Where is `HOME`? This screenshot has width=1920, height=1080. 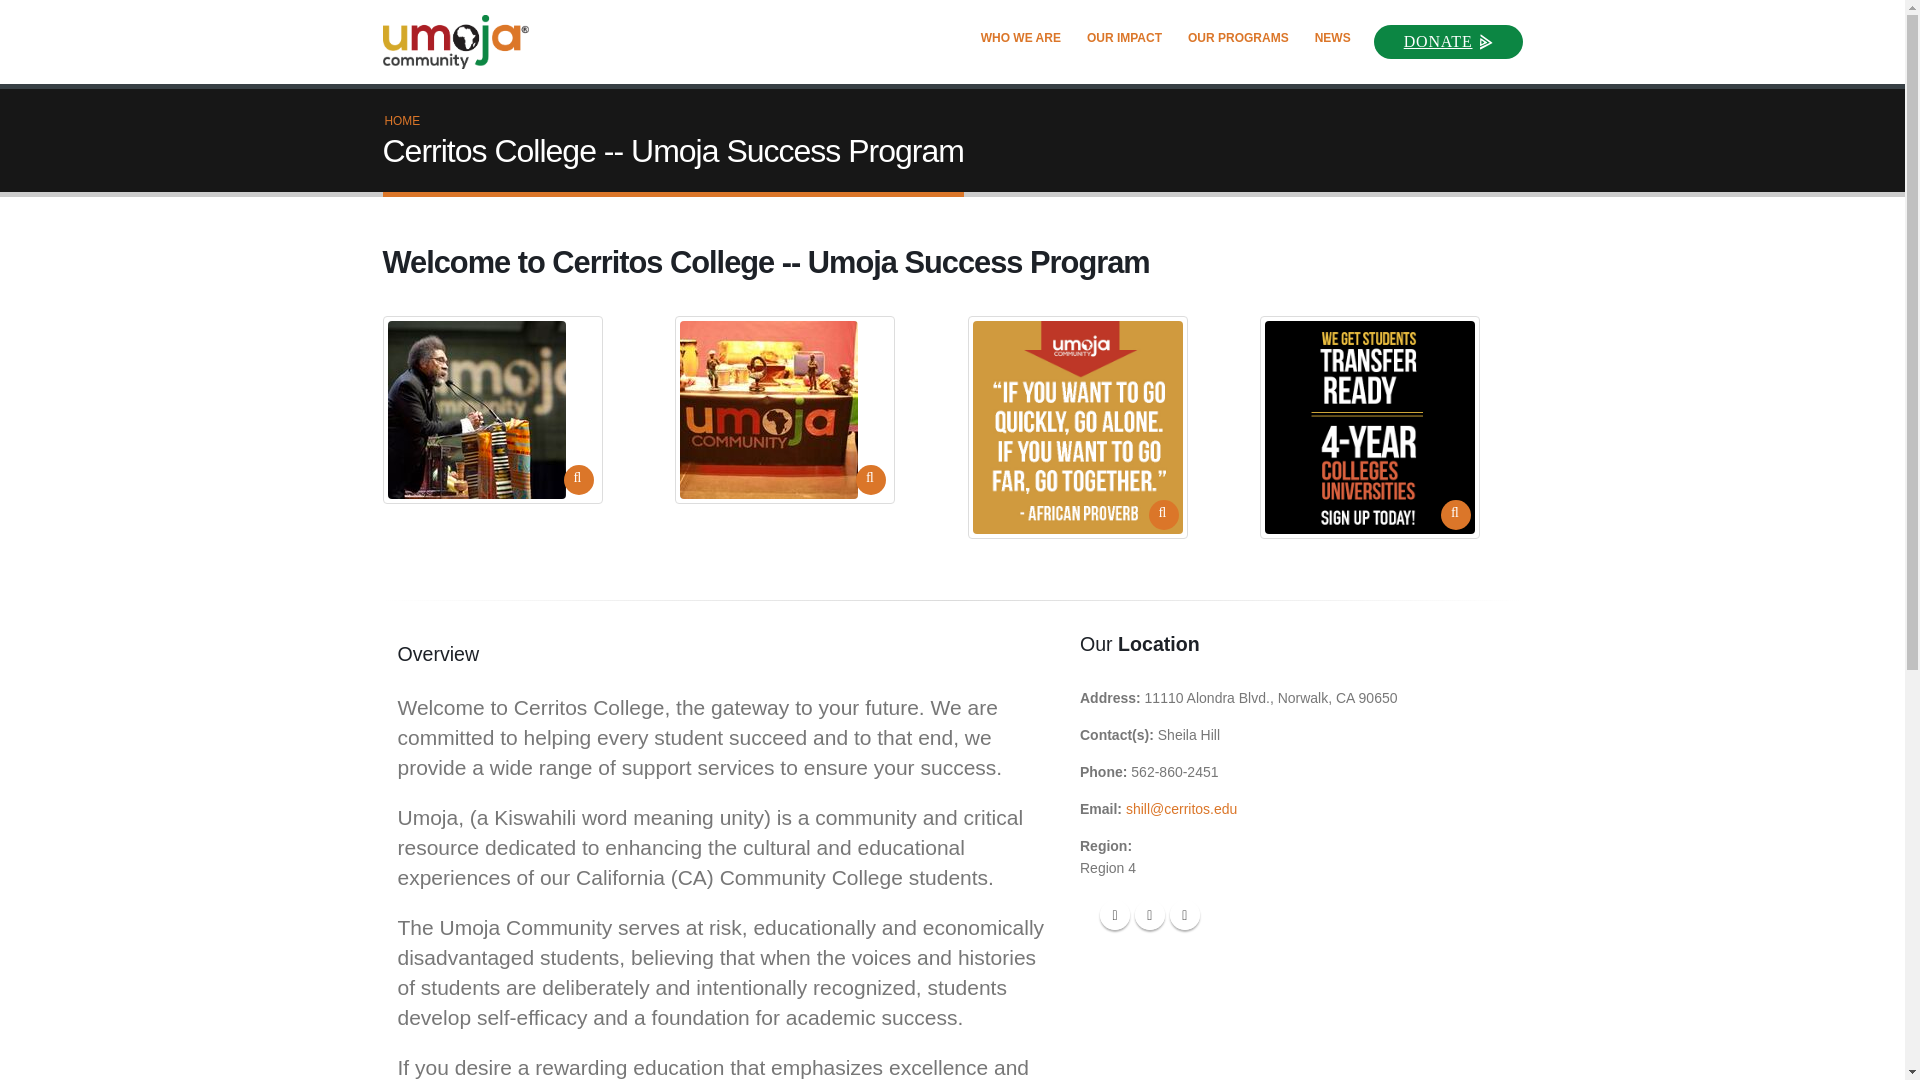
HOME is located at coordinates (402, 121).